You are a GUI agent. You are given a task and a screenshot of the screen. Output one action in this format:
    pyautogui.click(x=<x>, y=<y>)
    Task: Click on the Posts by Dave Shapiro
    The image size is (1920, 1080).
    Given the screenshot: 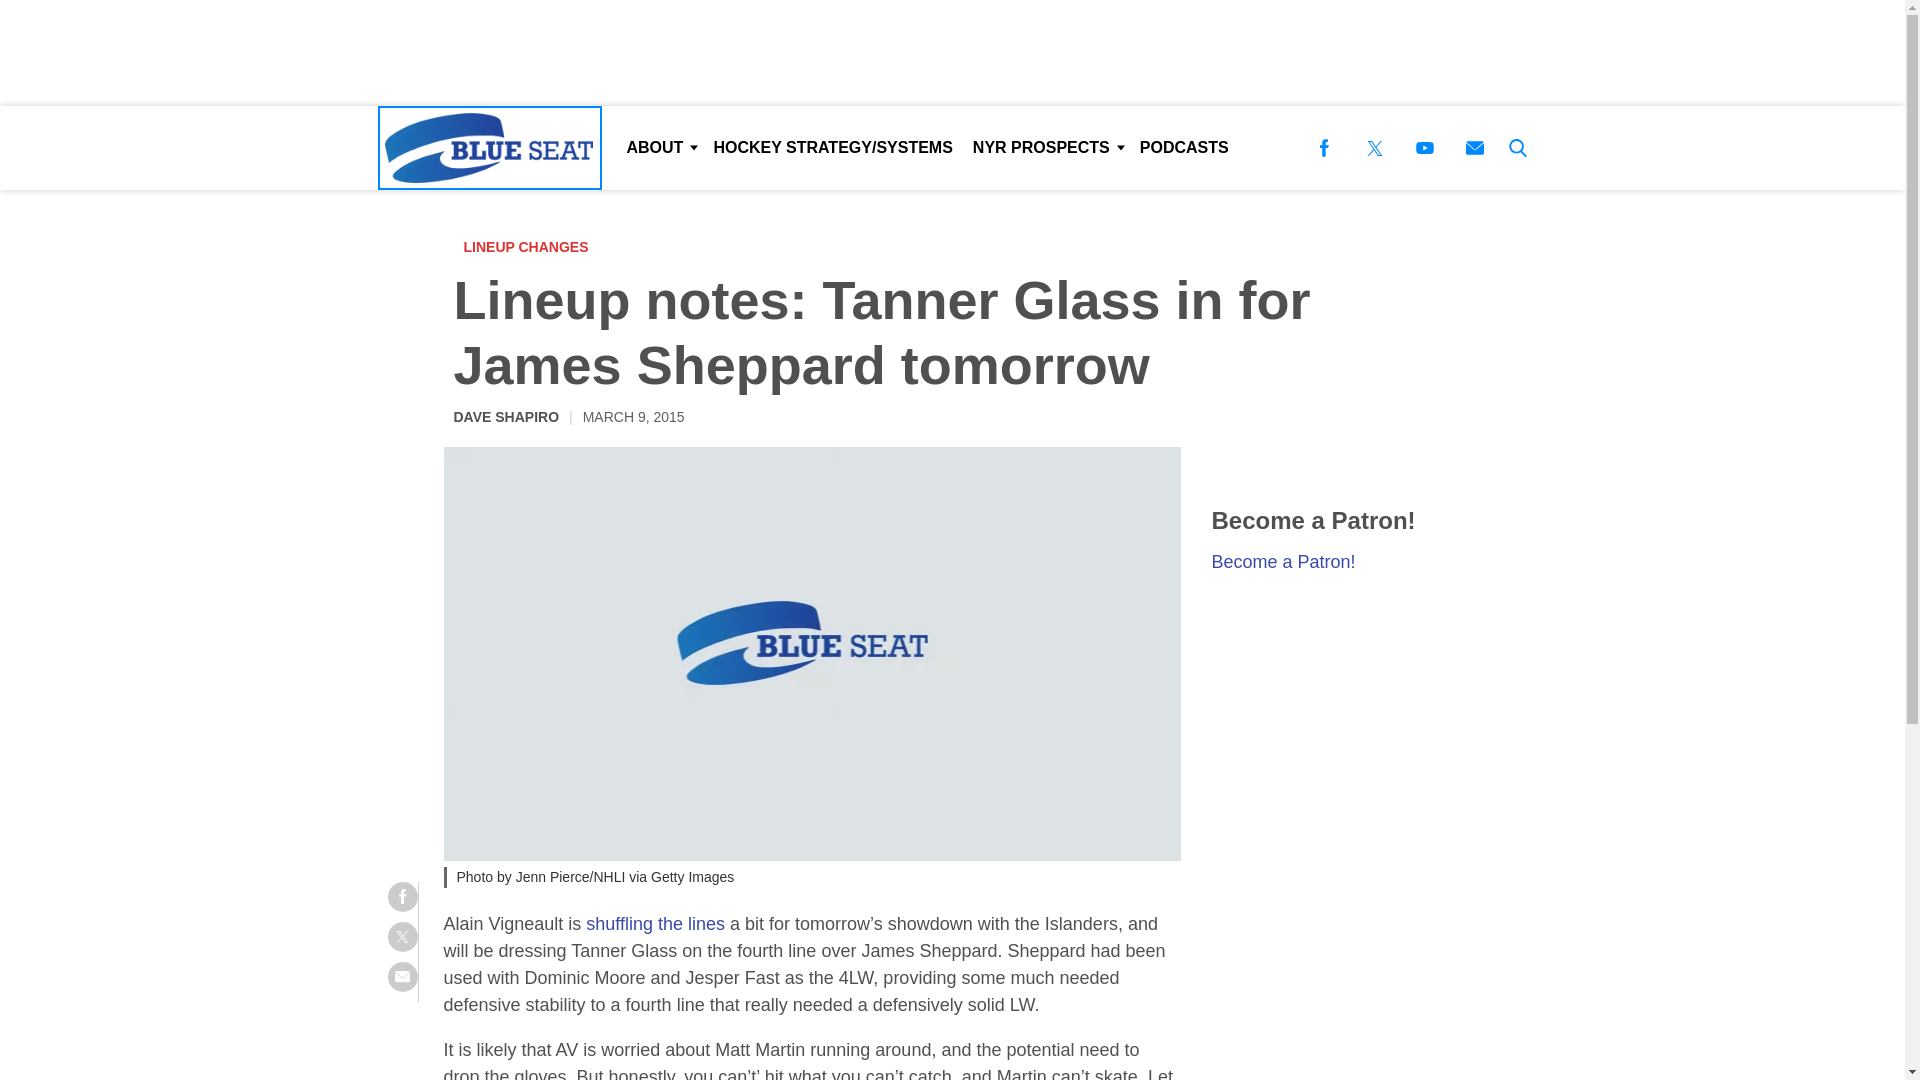 What is the action you would take?
    pyautogui.click(x=506, y=416)
    